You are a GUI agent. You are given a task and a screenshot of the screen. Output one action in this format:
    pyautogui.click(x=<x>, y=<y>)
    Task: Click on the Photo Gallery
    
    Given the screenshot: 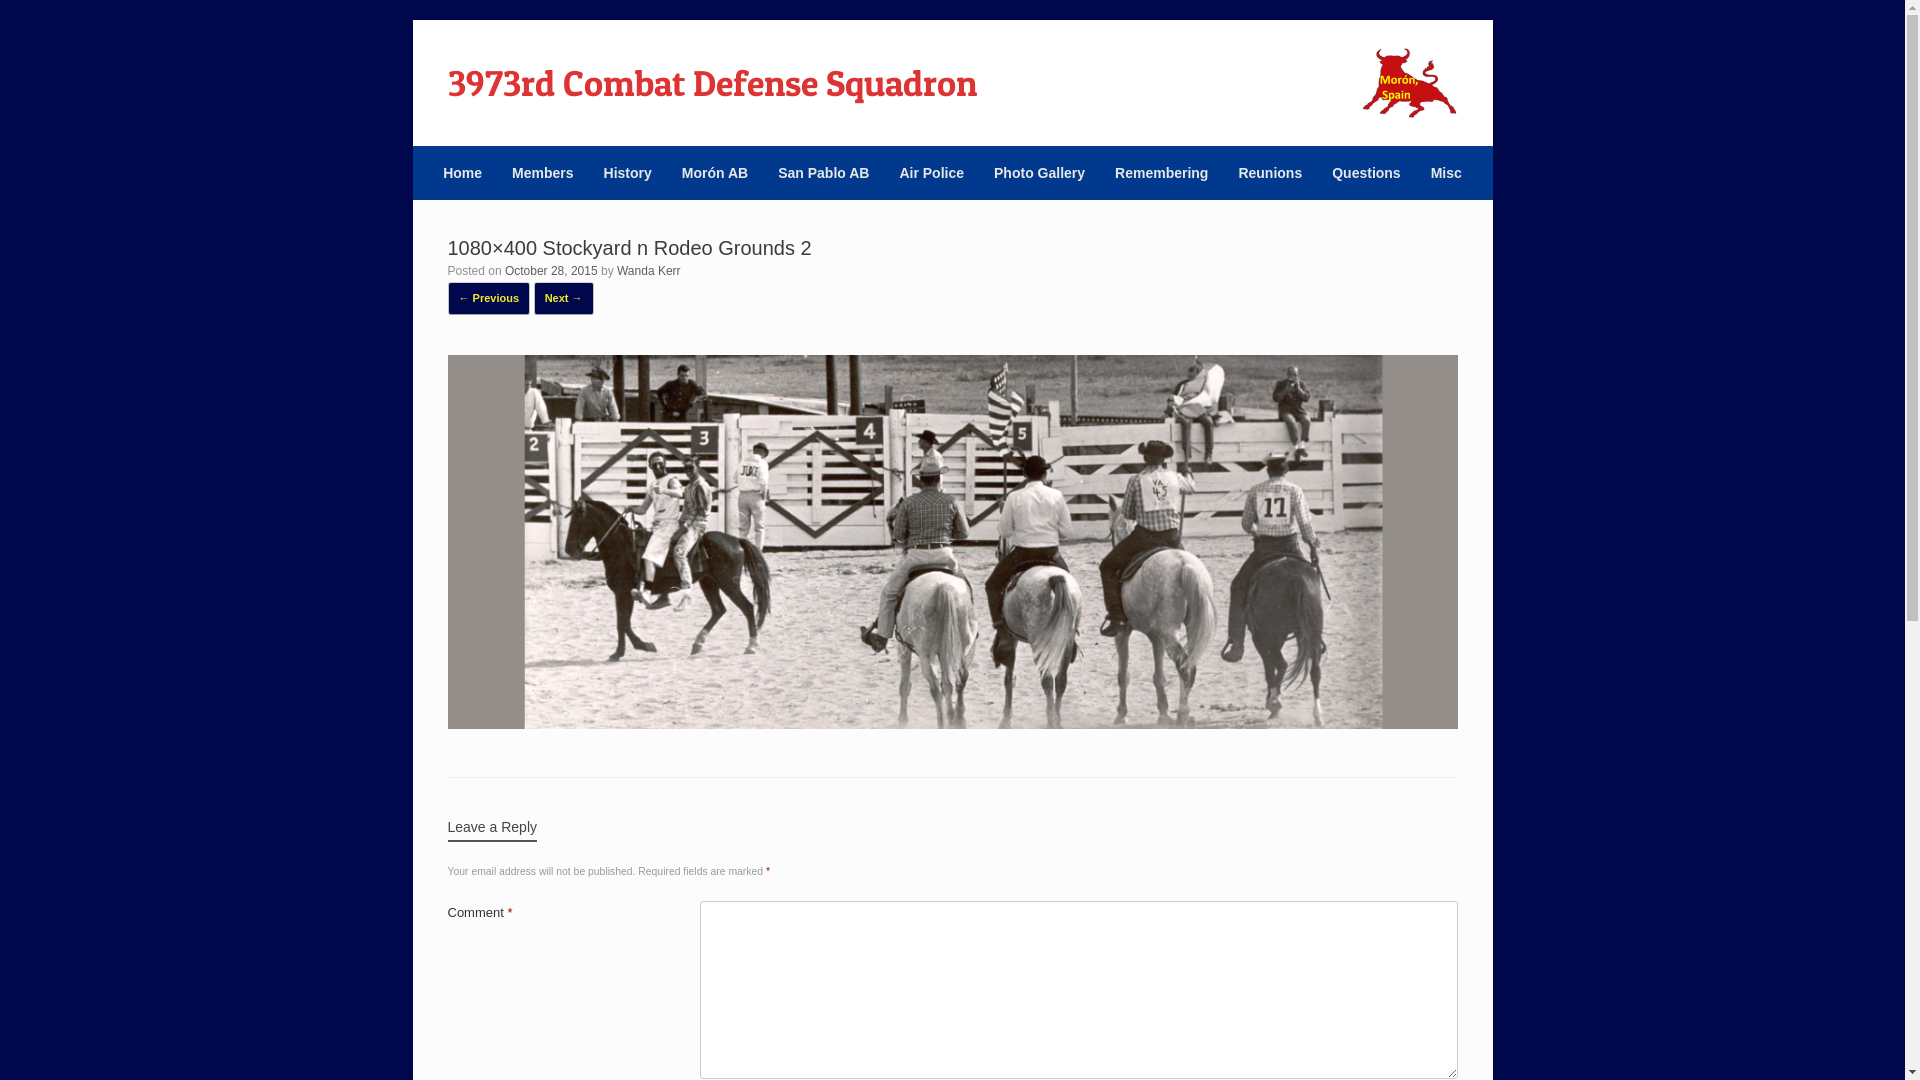 What is the action you would take?
    pyautogui.click(x=1040, y=173)
    